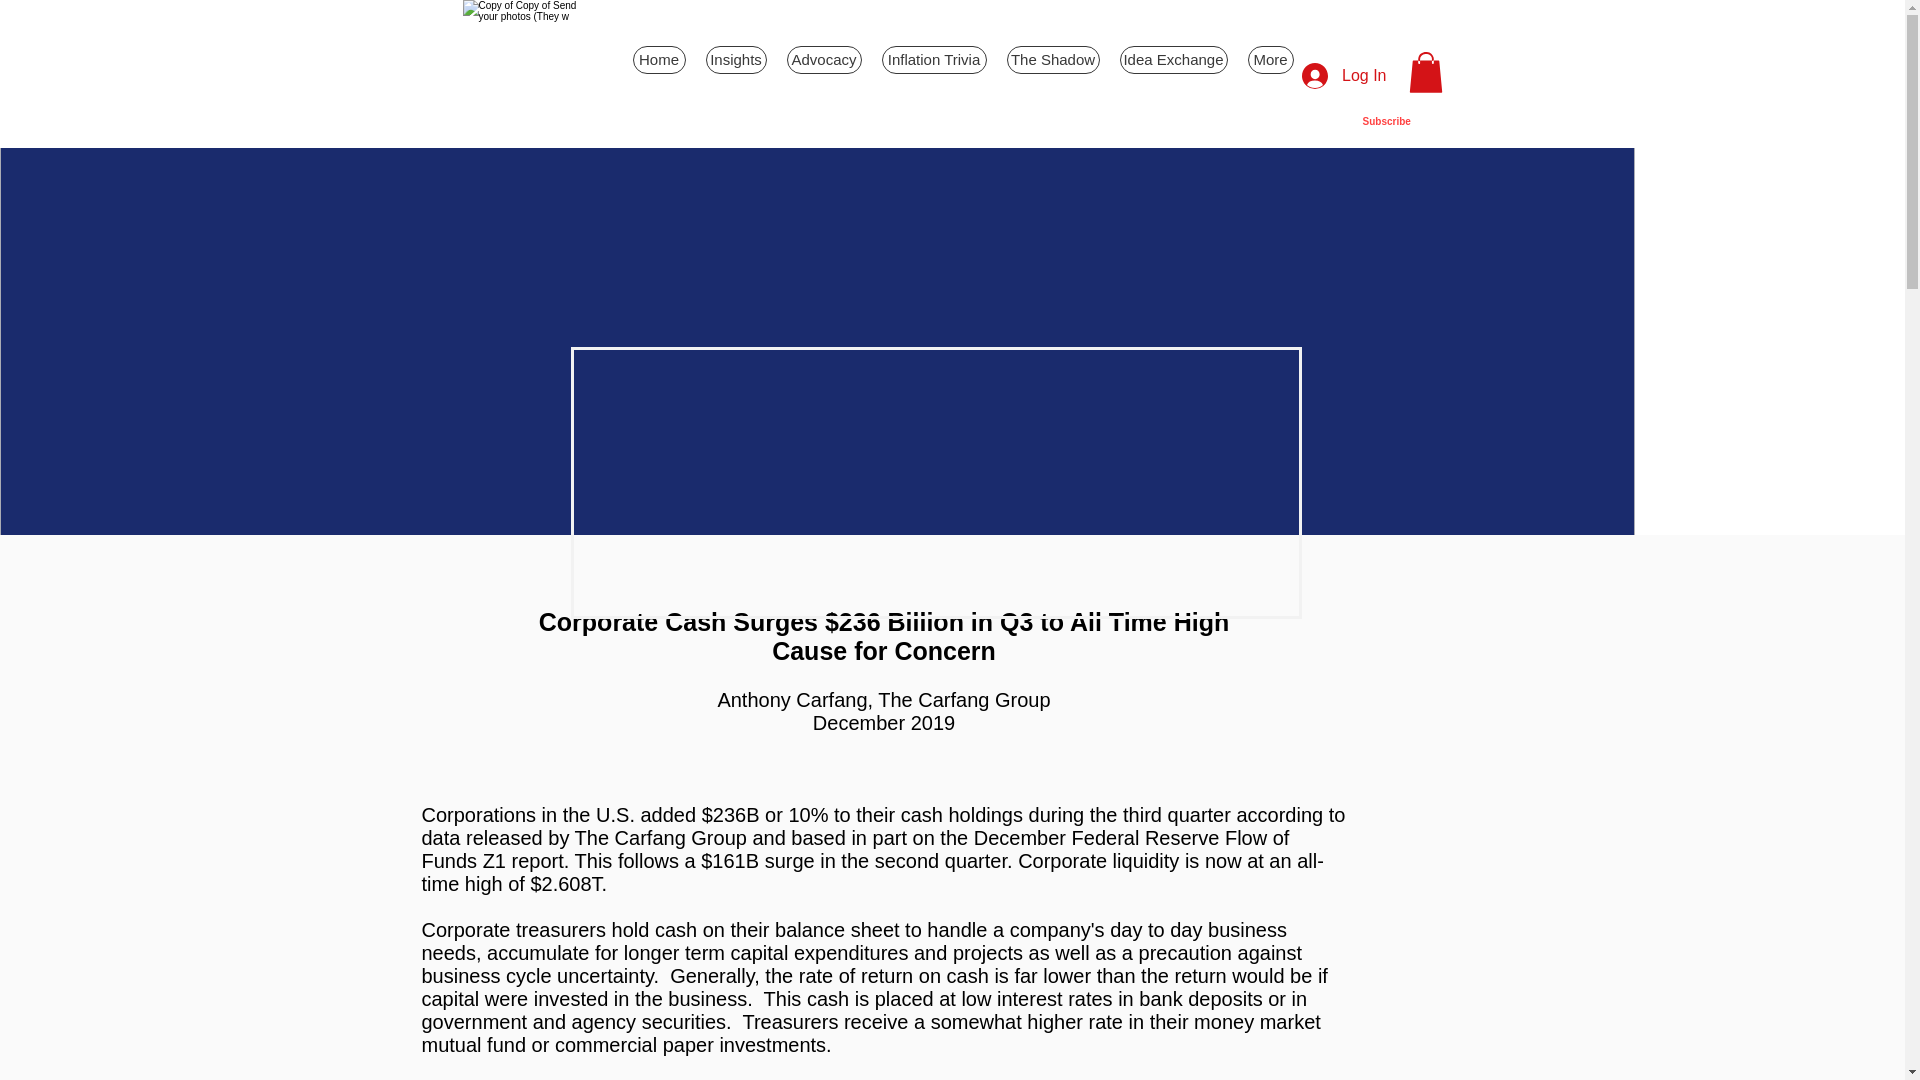 Image resolution: width=1920 pixels, height=1080 pixels. What do you see at coordinates (1174, 60) in the screenshot?
I see `Idea Exchange` at bounding box center [1174, 60].